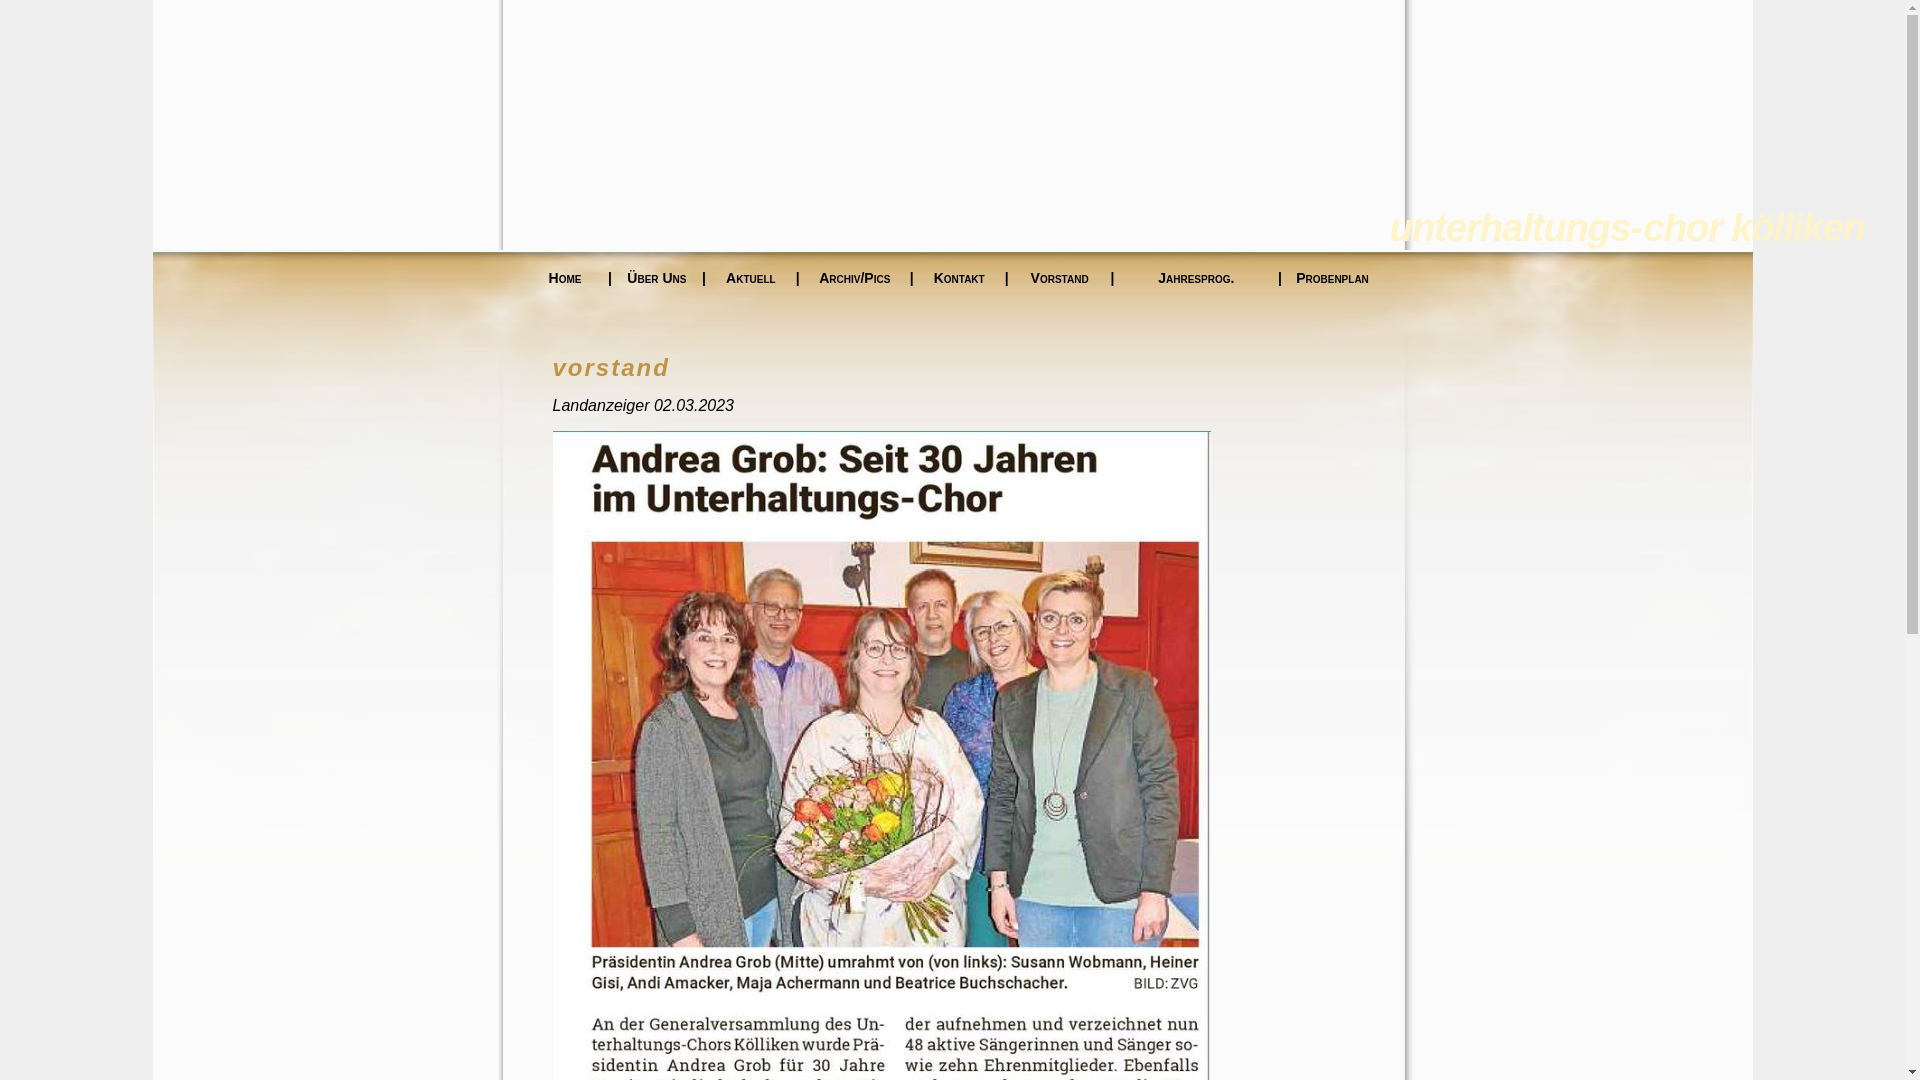 The image size is (1920, 1080). What do you see at coordinates (1113, 278) in the screenshot?
I see `|` at bounding box center [1113, 278].